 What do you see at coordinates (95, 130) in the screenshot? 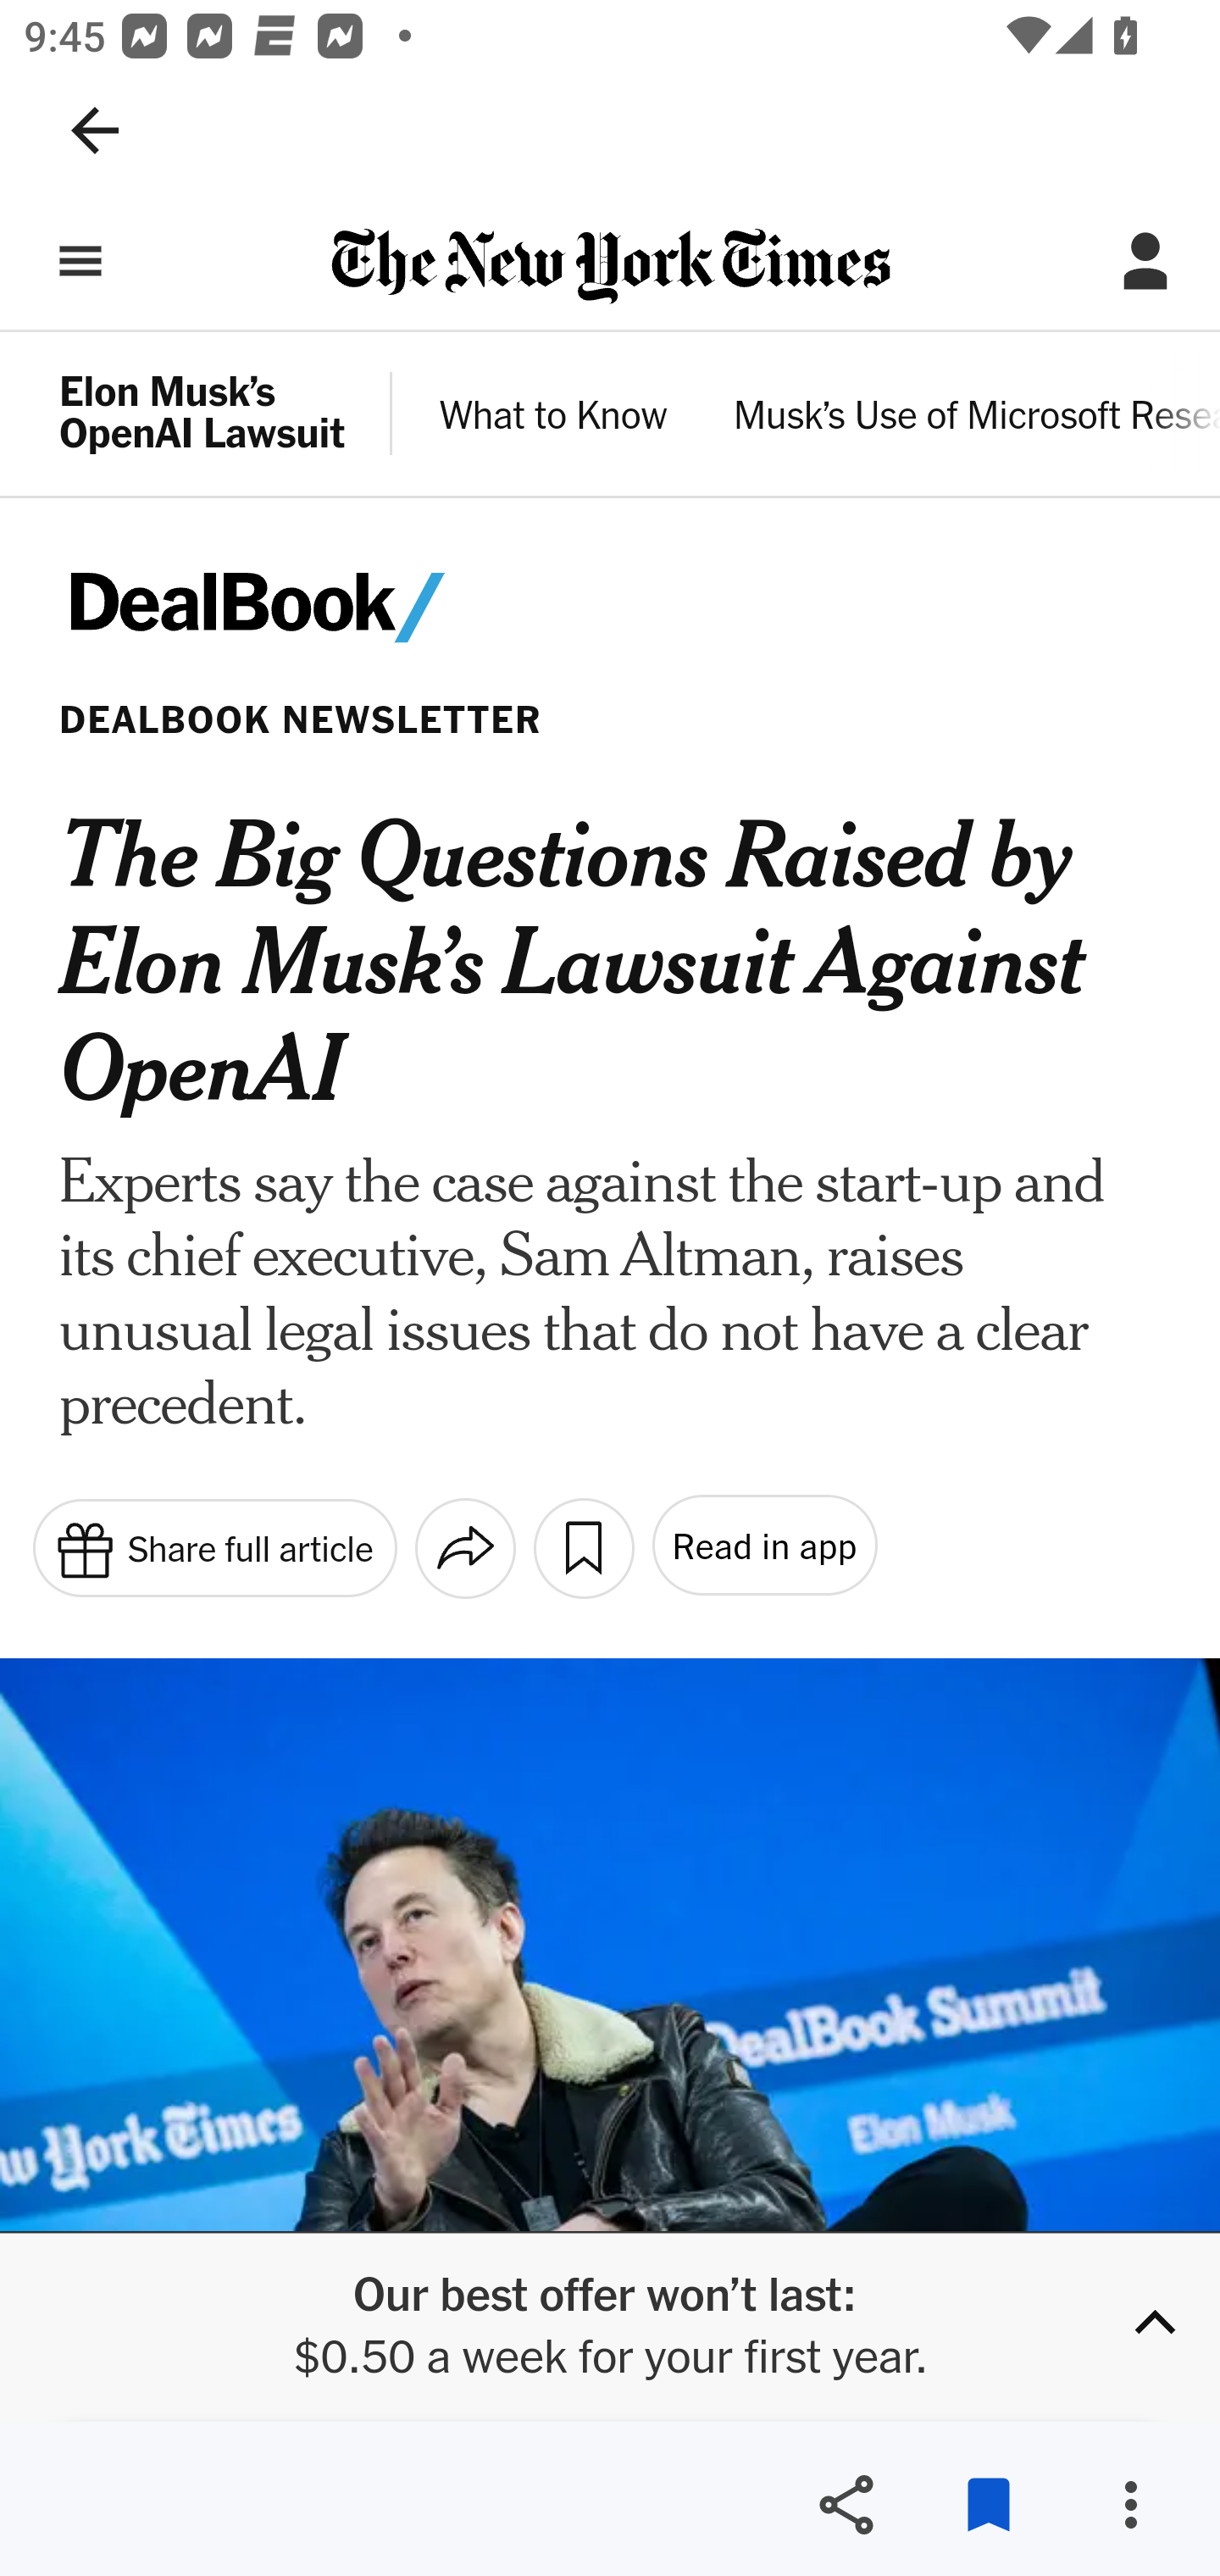
I see `Navigate up` at bounding box center [95, 130].